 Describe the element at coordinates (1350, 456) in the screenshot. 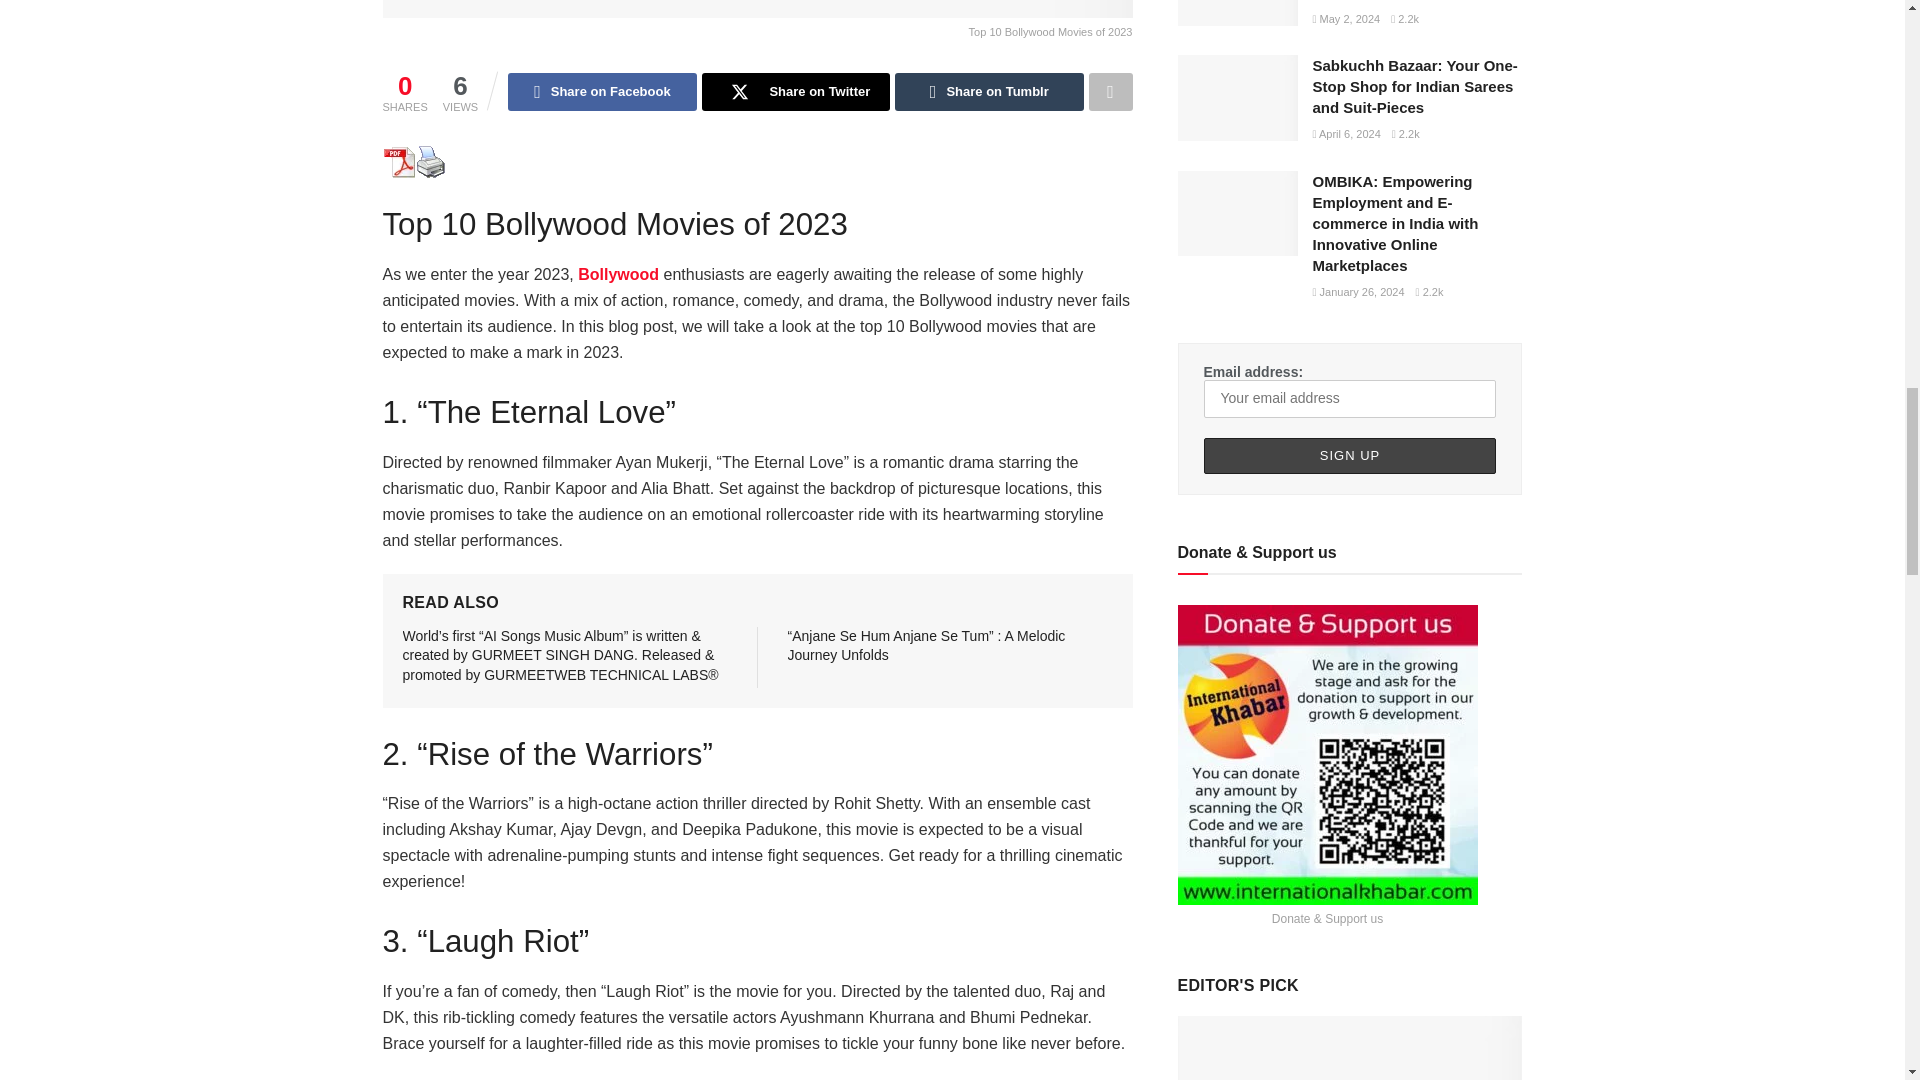

I see `Sign up` at that location.